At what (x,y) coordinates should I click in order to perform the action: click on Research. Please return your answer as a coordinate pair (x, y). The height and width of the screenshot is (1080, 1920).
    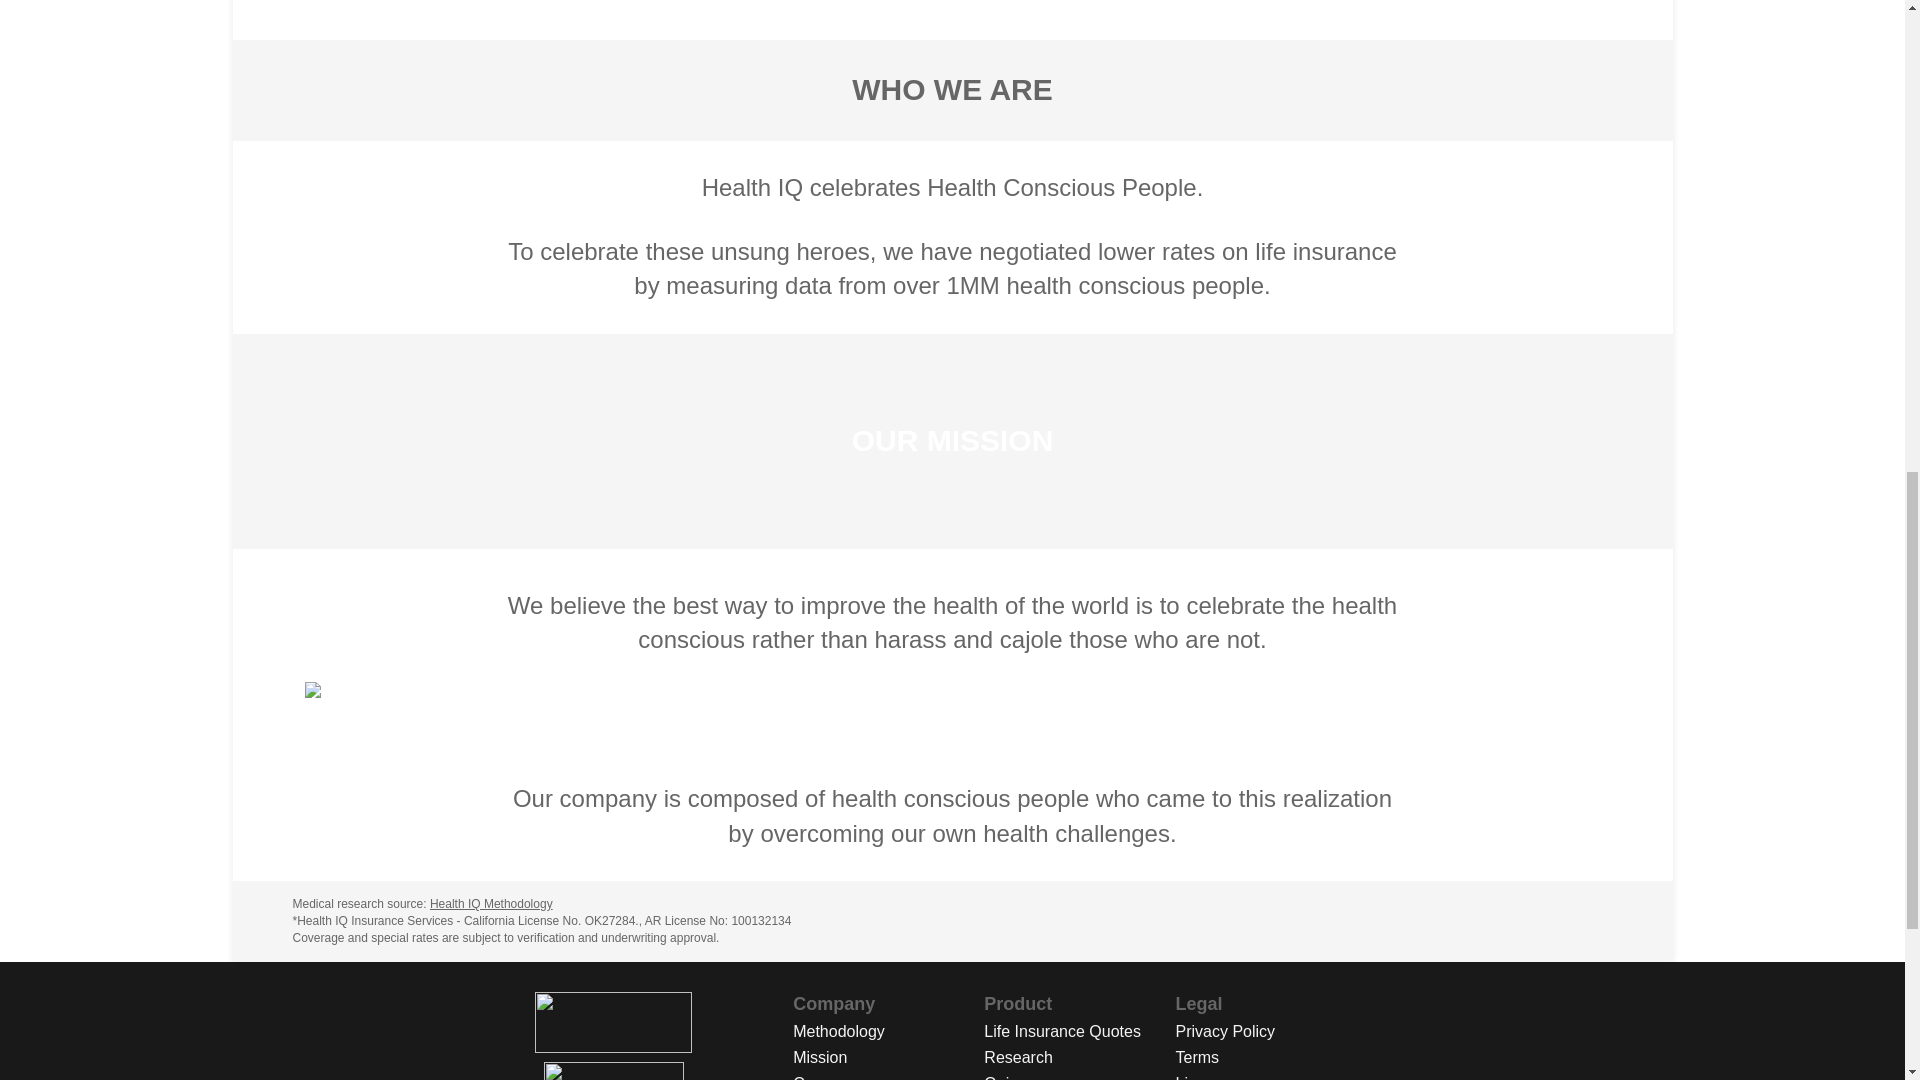
    Looking at the image, I should click on (1079, 1058).